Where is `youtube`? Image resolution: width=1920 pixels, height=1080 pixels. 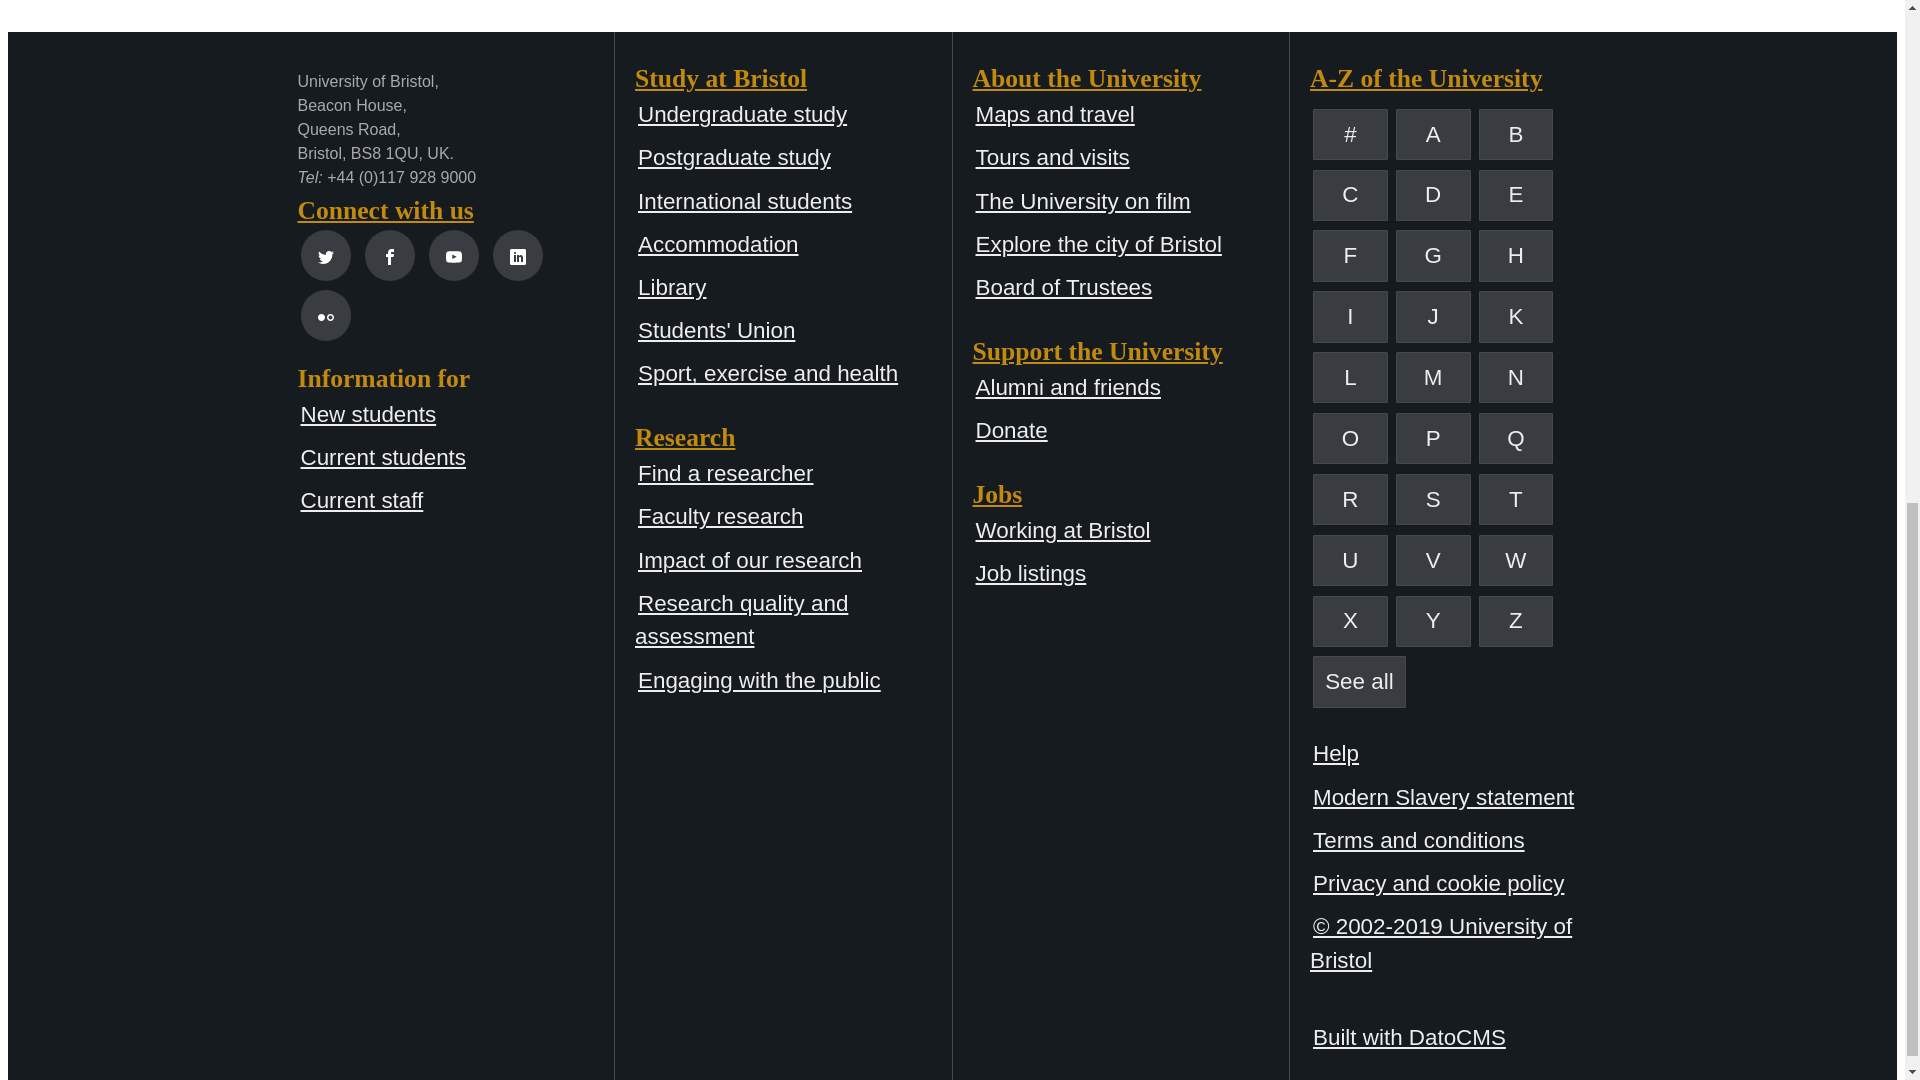 youtube is located at coordinates (454, 256).